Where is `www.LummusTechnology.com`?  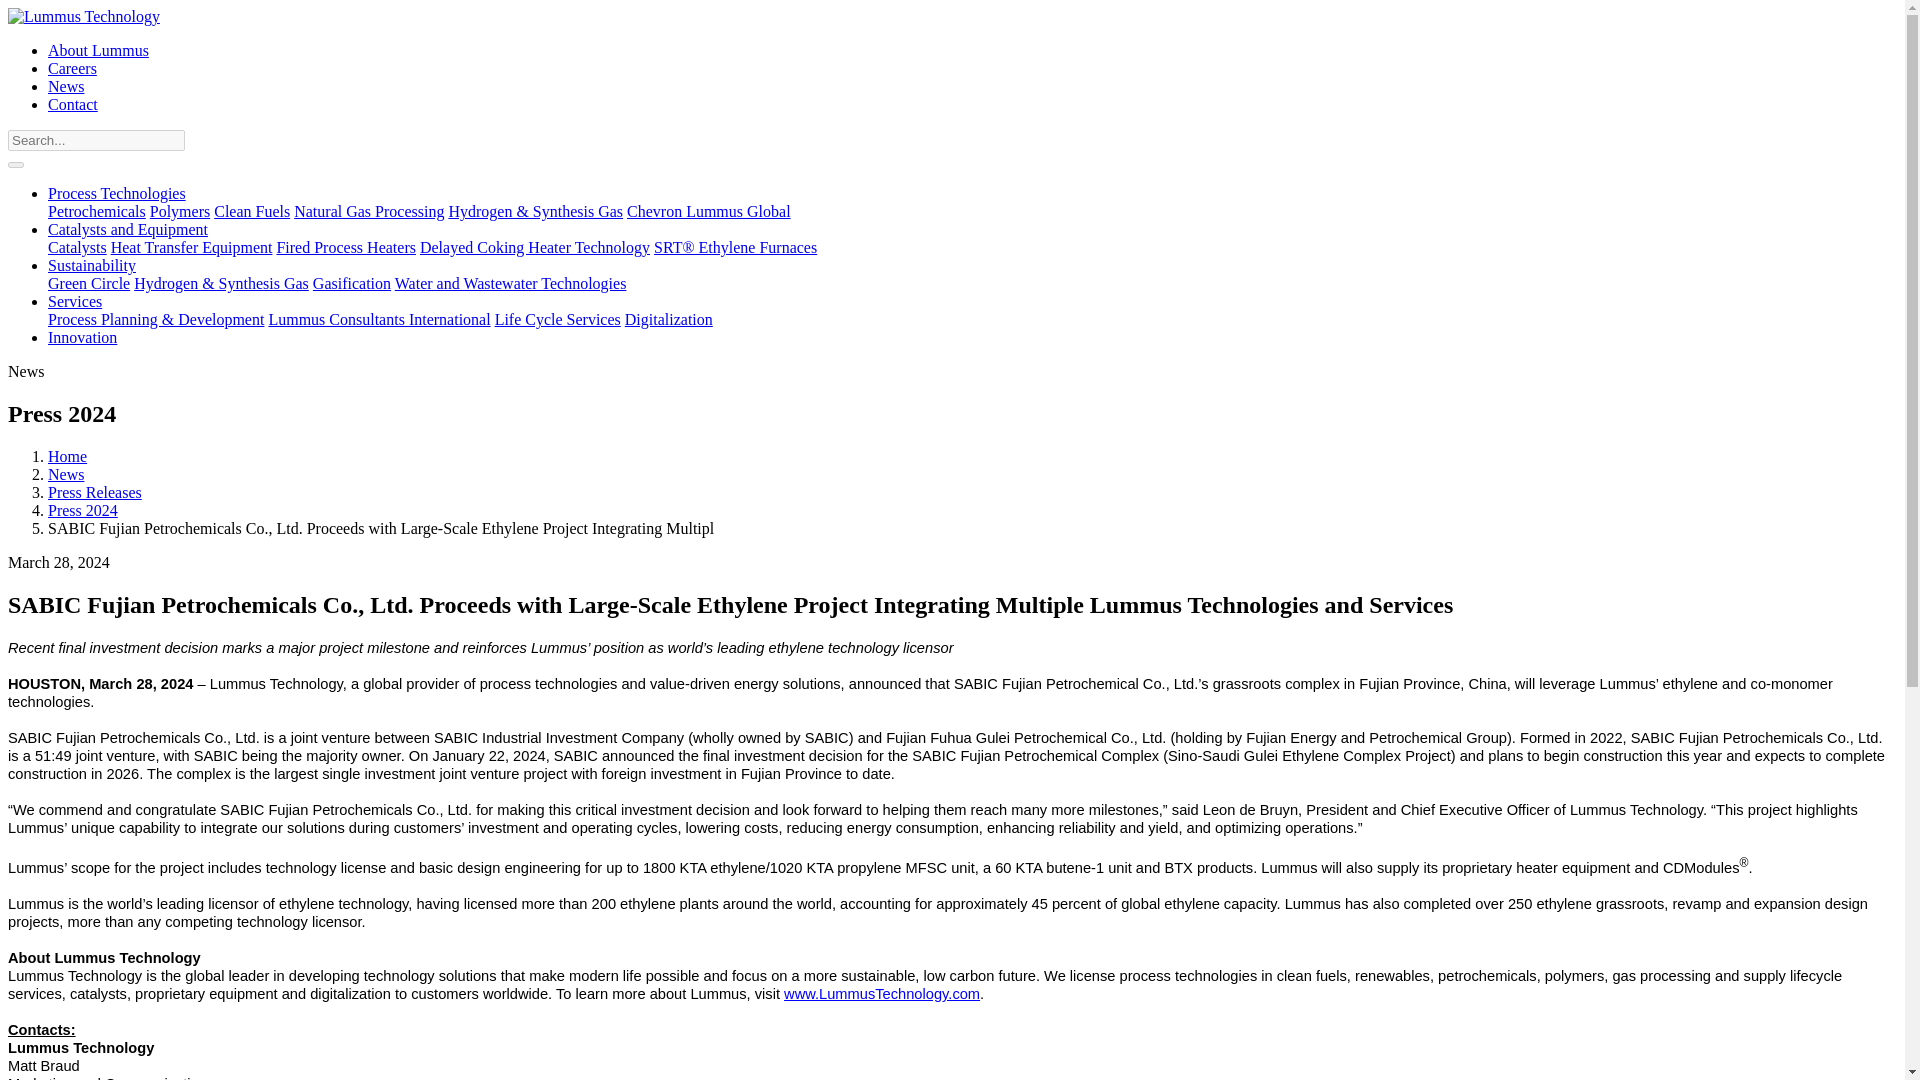
www.LummusTechnology.com is located at coordinates (881, 994).